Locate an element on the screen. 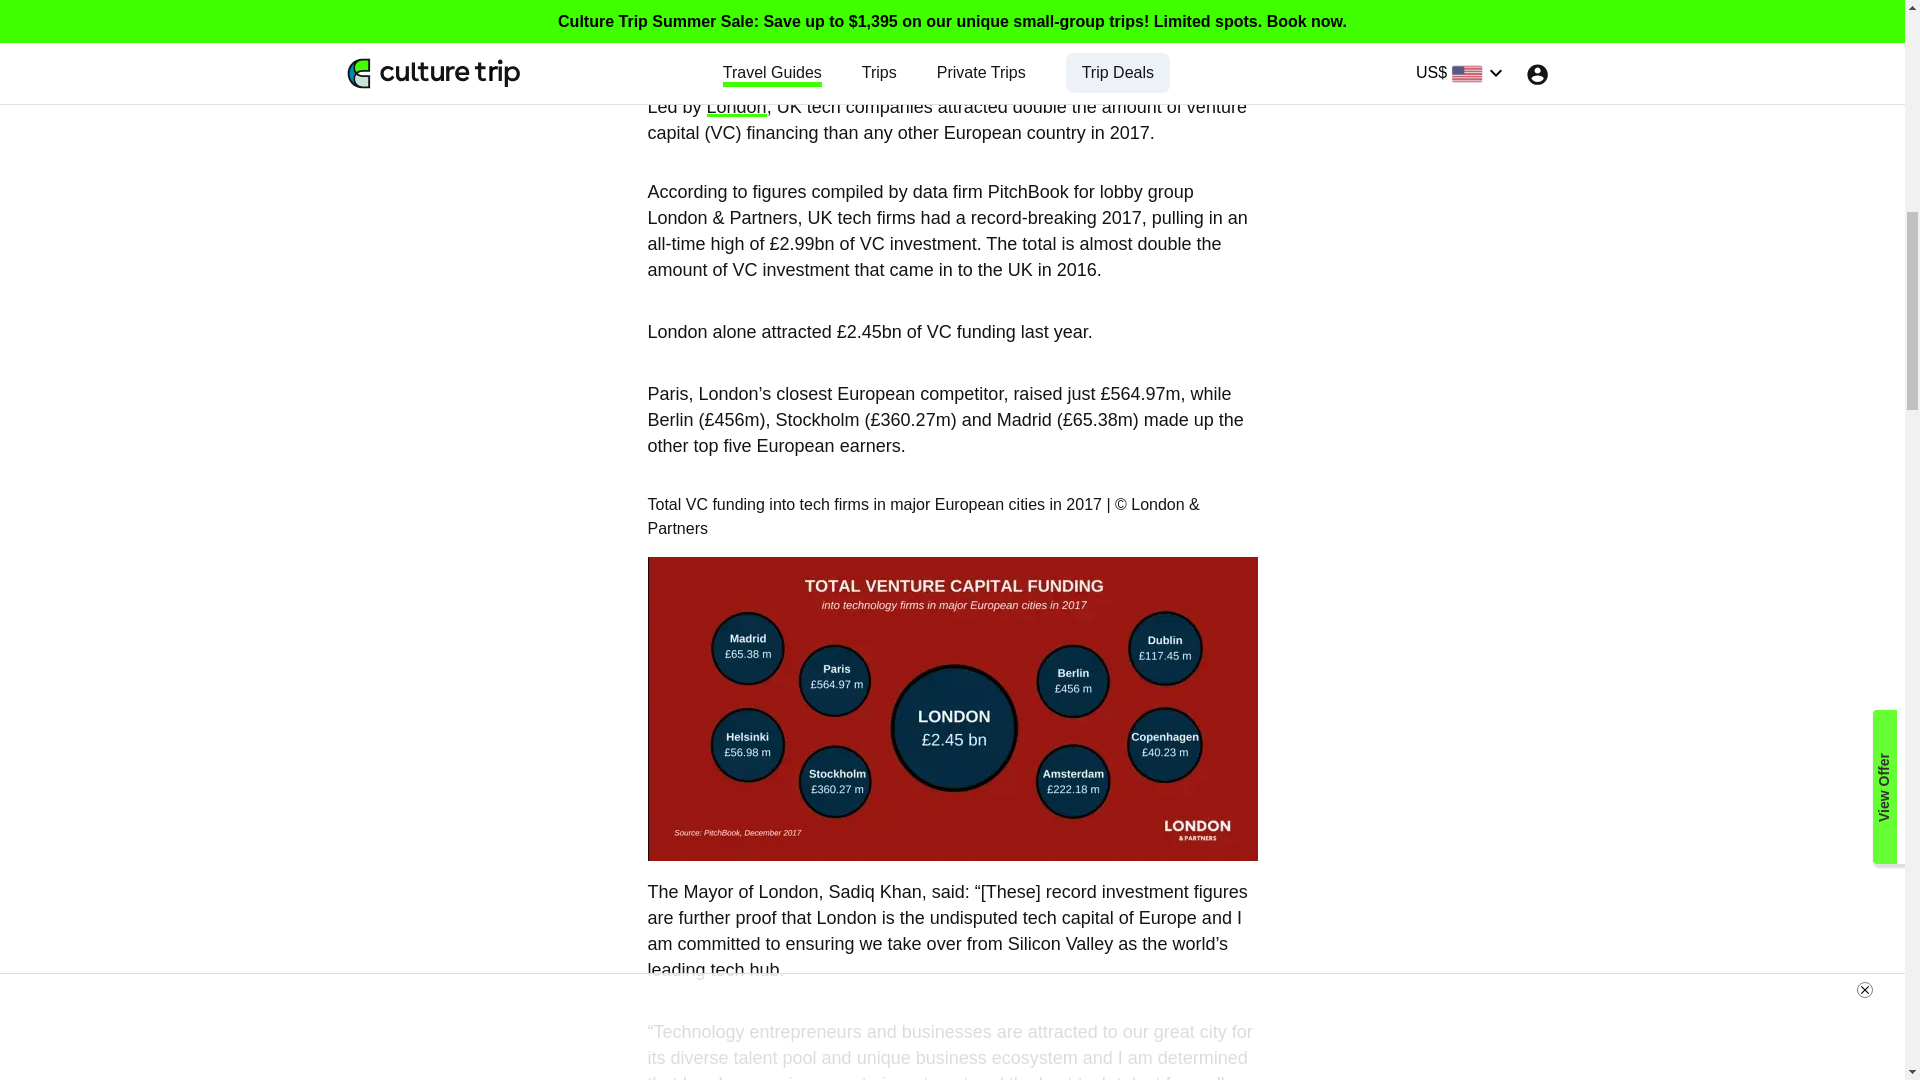 This screenshot has height=1080, width=1920. 09 January 2018 is located at coordinates (482, 63).